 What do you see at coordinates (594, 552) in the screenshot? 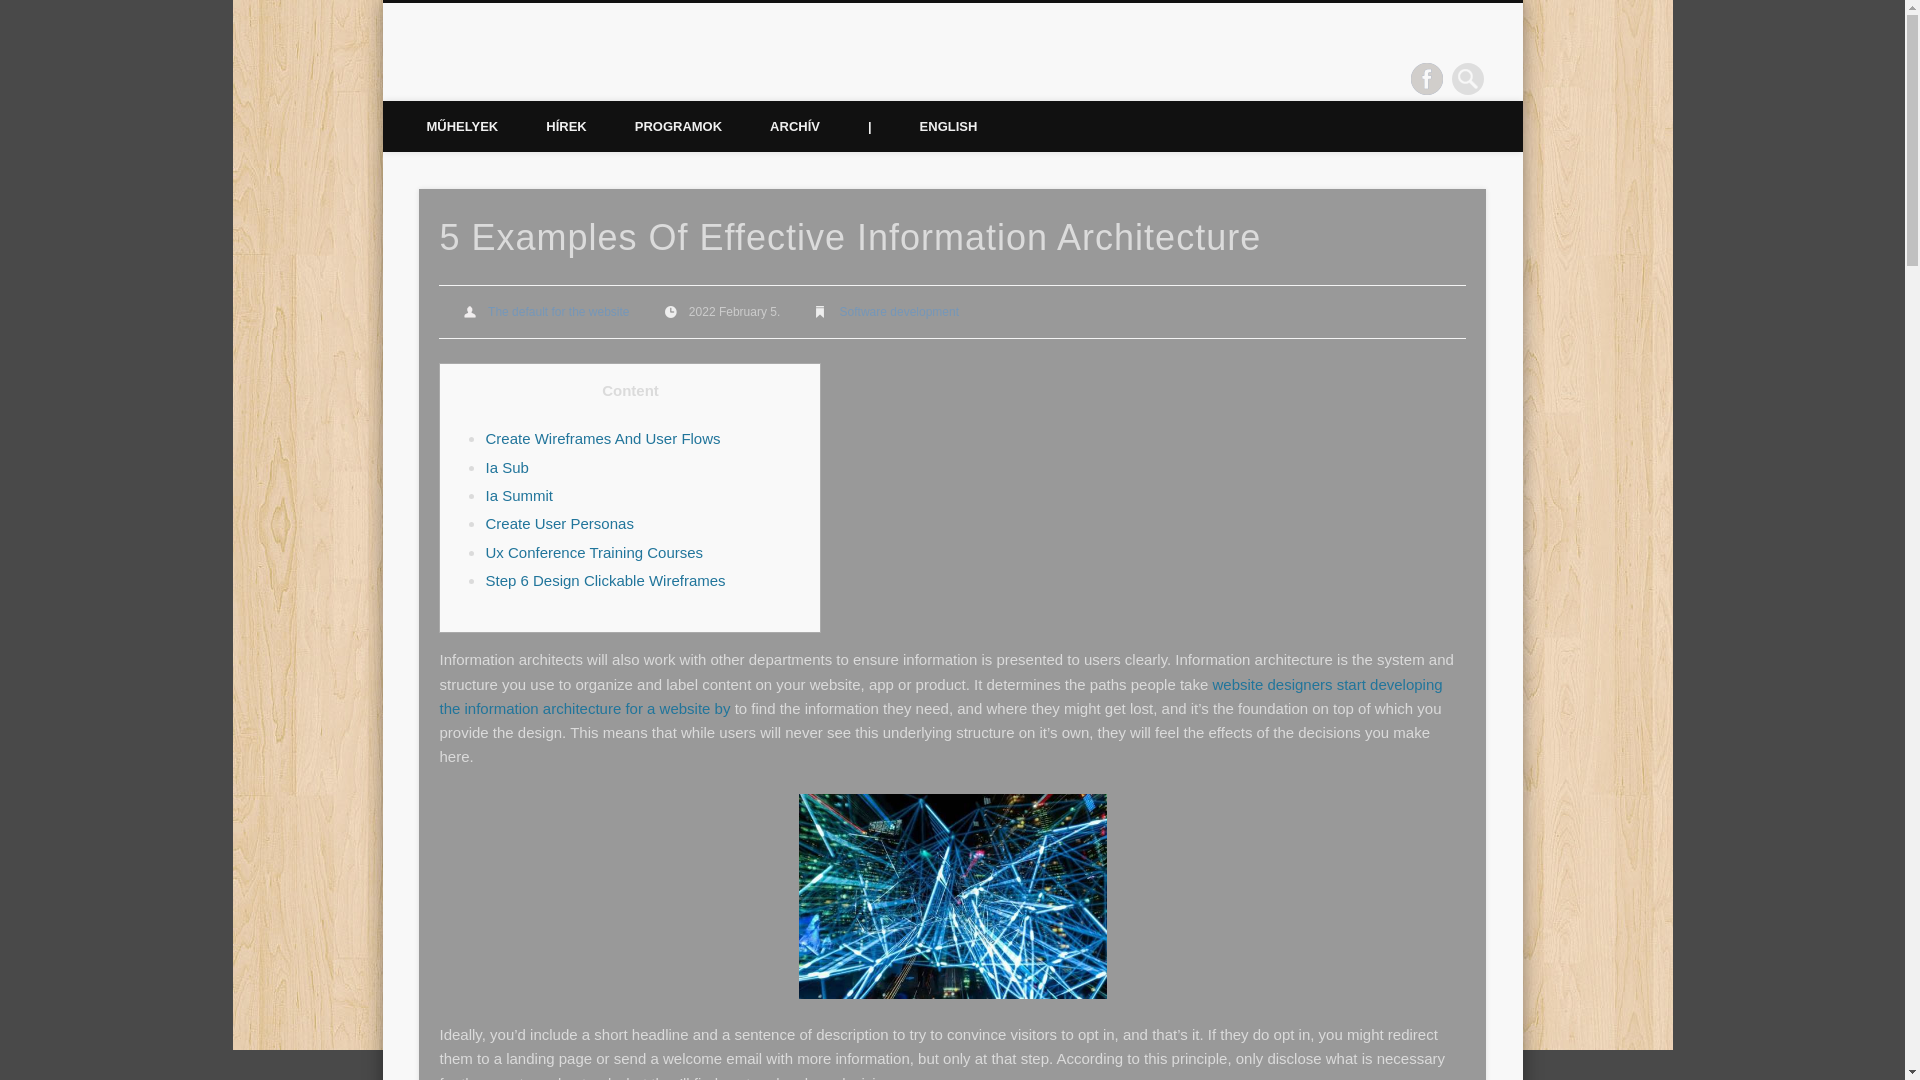
I see `Ux Conference Training Courses` at bounding box center [594, 552].